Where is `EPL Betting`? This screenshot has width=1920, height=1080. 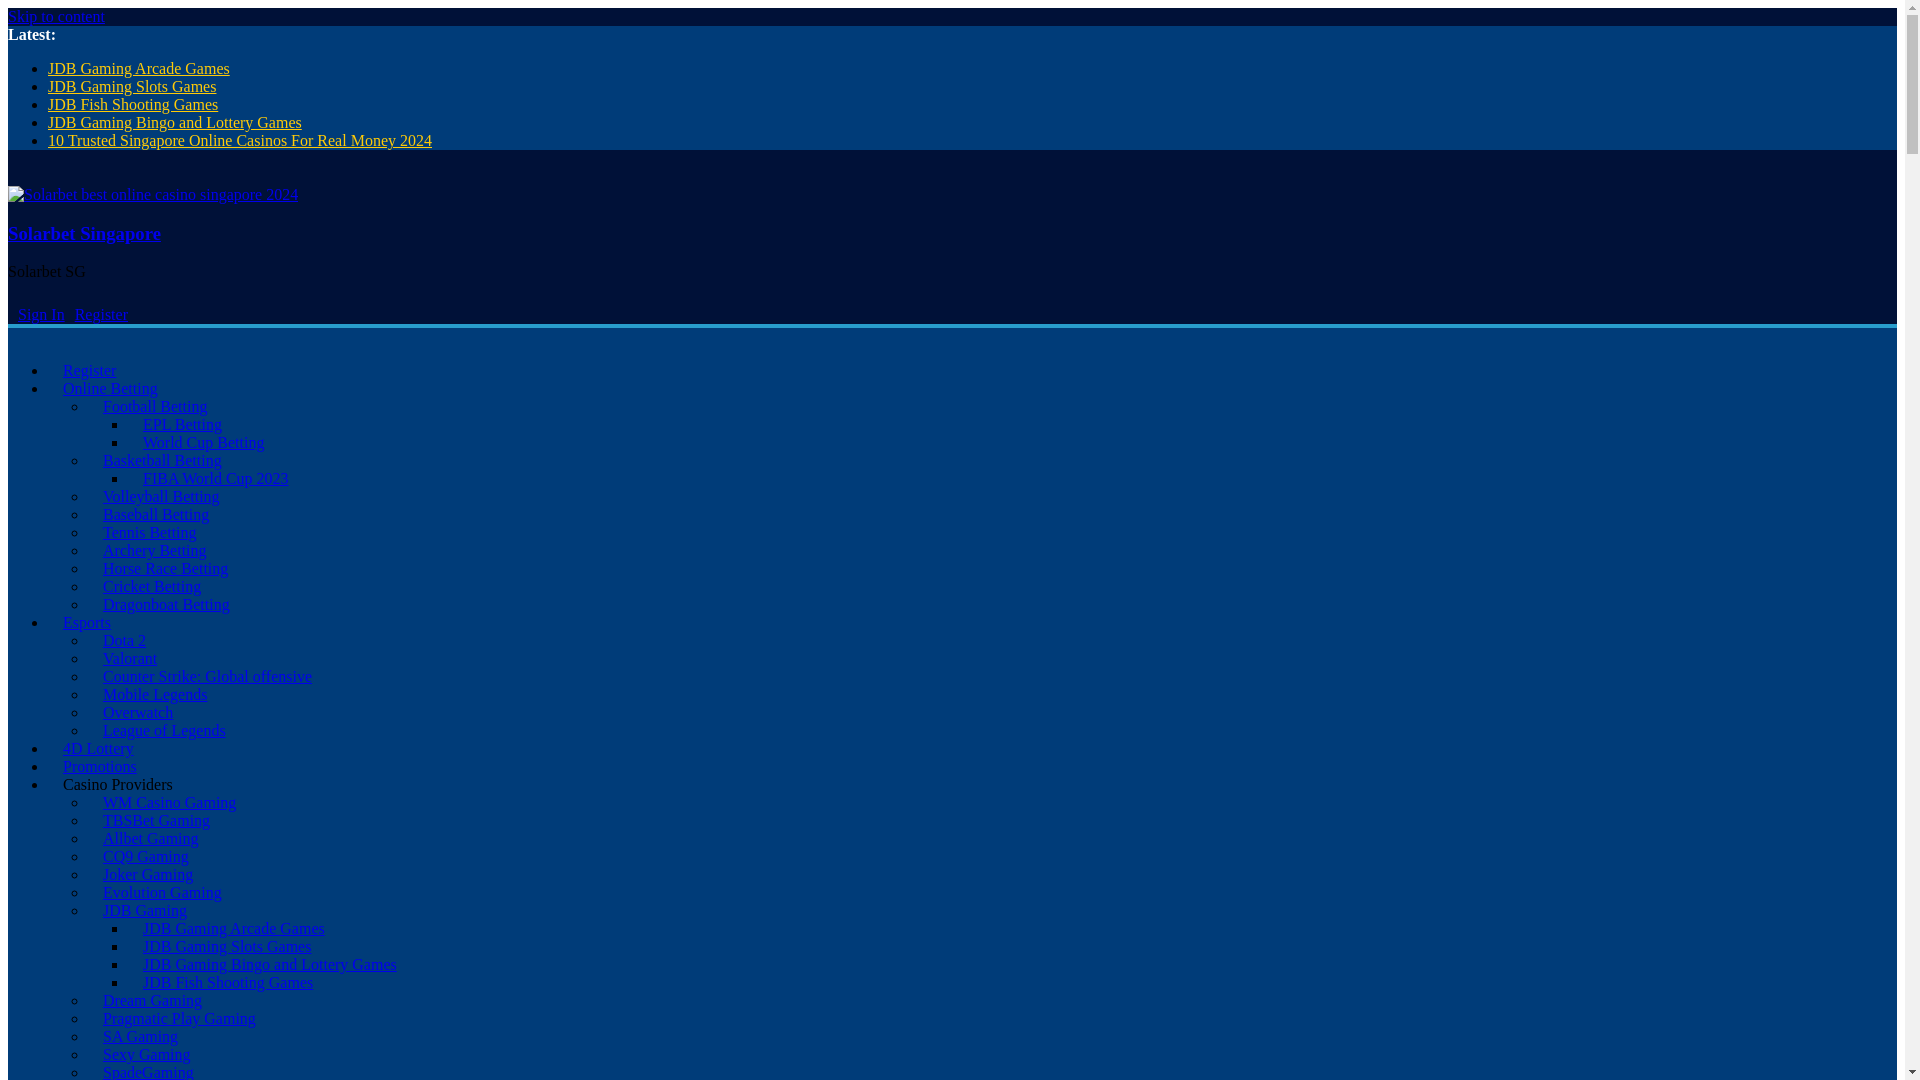
EPL Betting is located at coordinates (182, 424).